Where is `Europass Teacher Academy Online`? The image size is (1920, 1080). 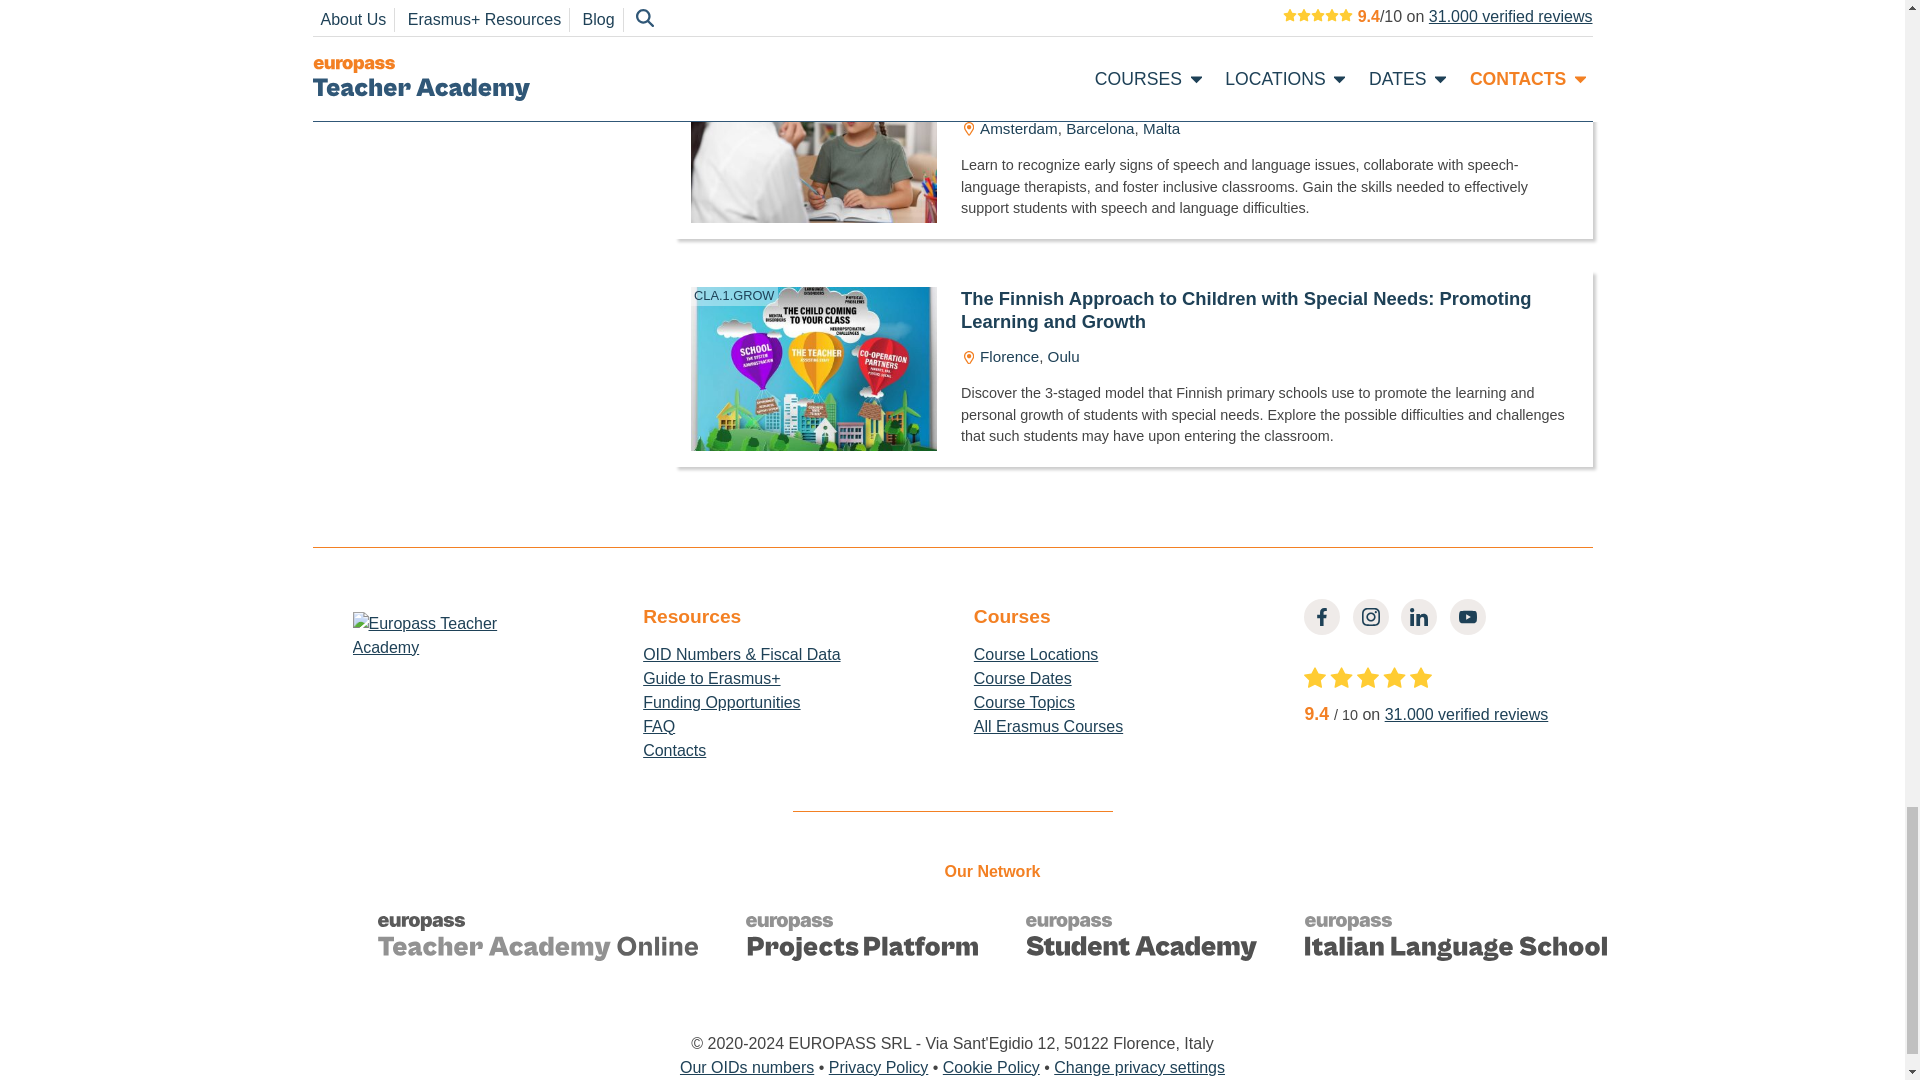 Europass Teacher Academy Online is located at coordinates (538, 941).